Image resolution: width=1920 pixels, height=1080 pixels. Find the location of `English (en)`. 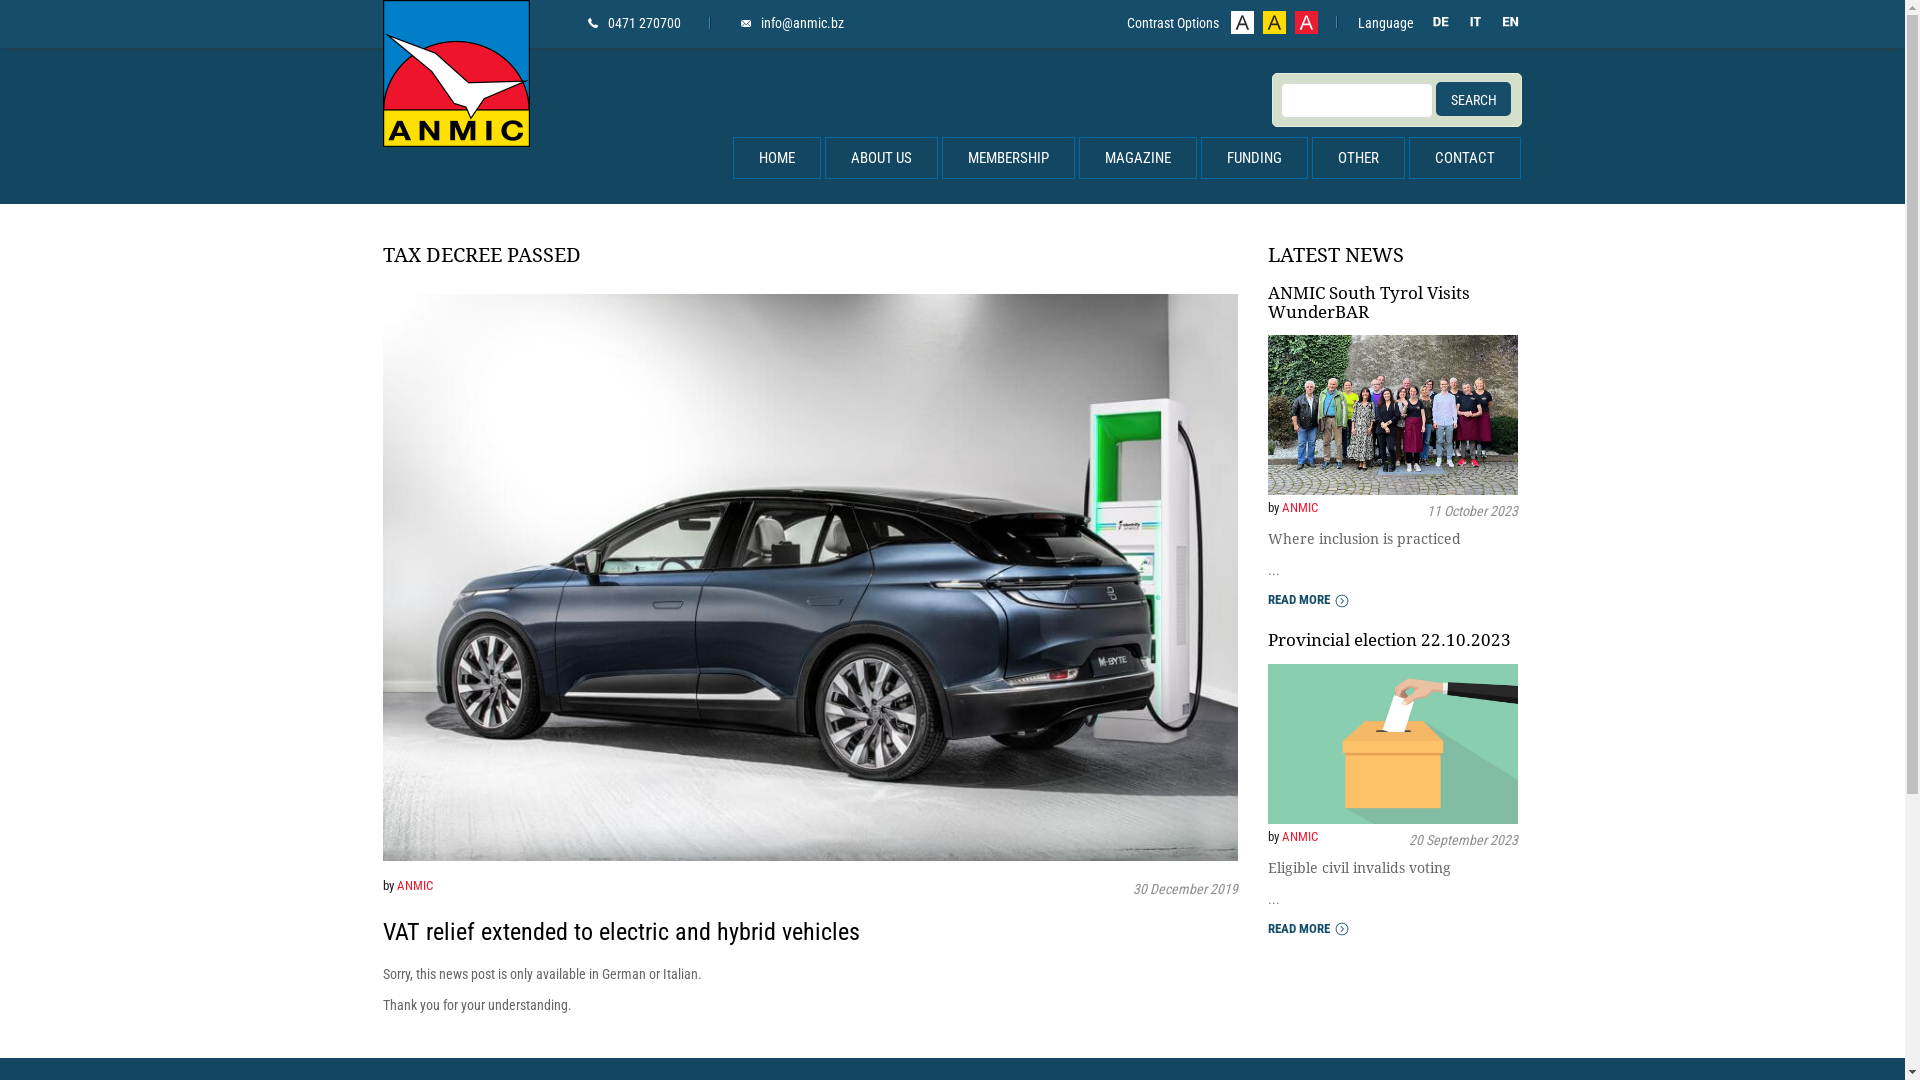

English (en) is located at coordinates (1510, 24).